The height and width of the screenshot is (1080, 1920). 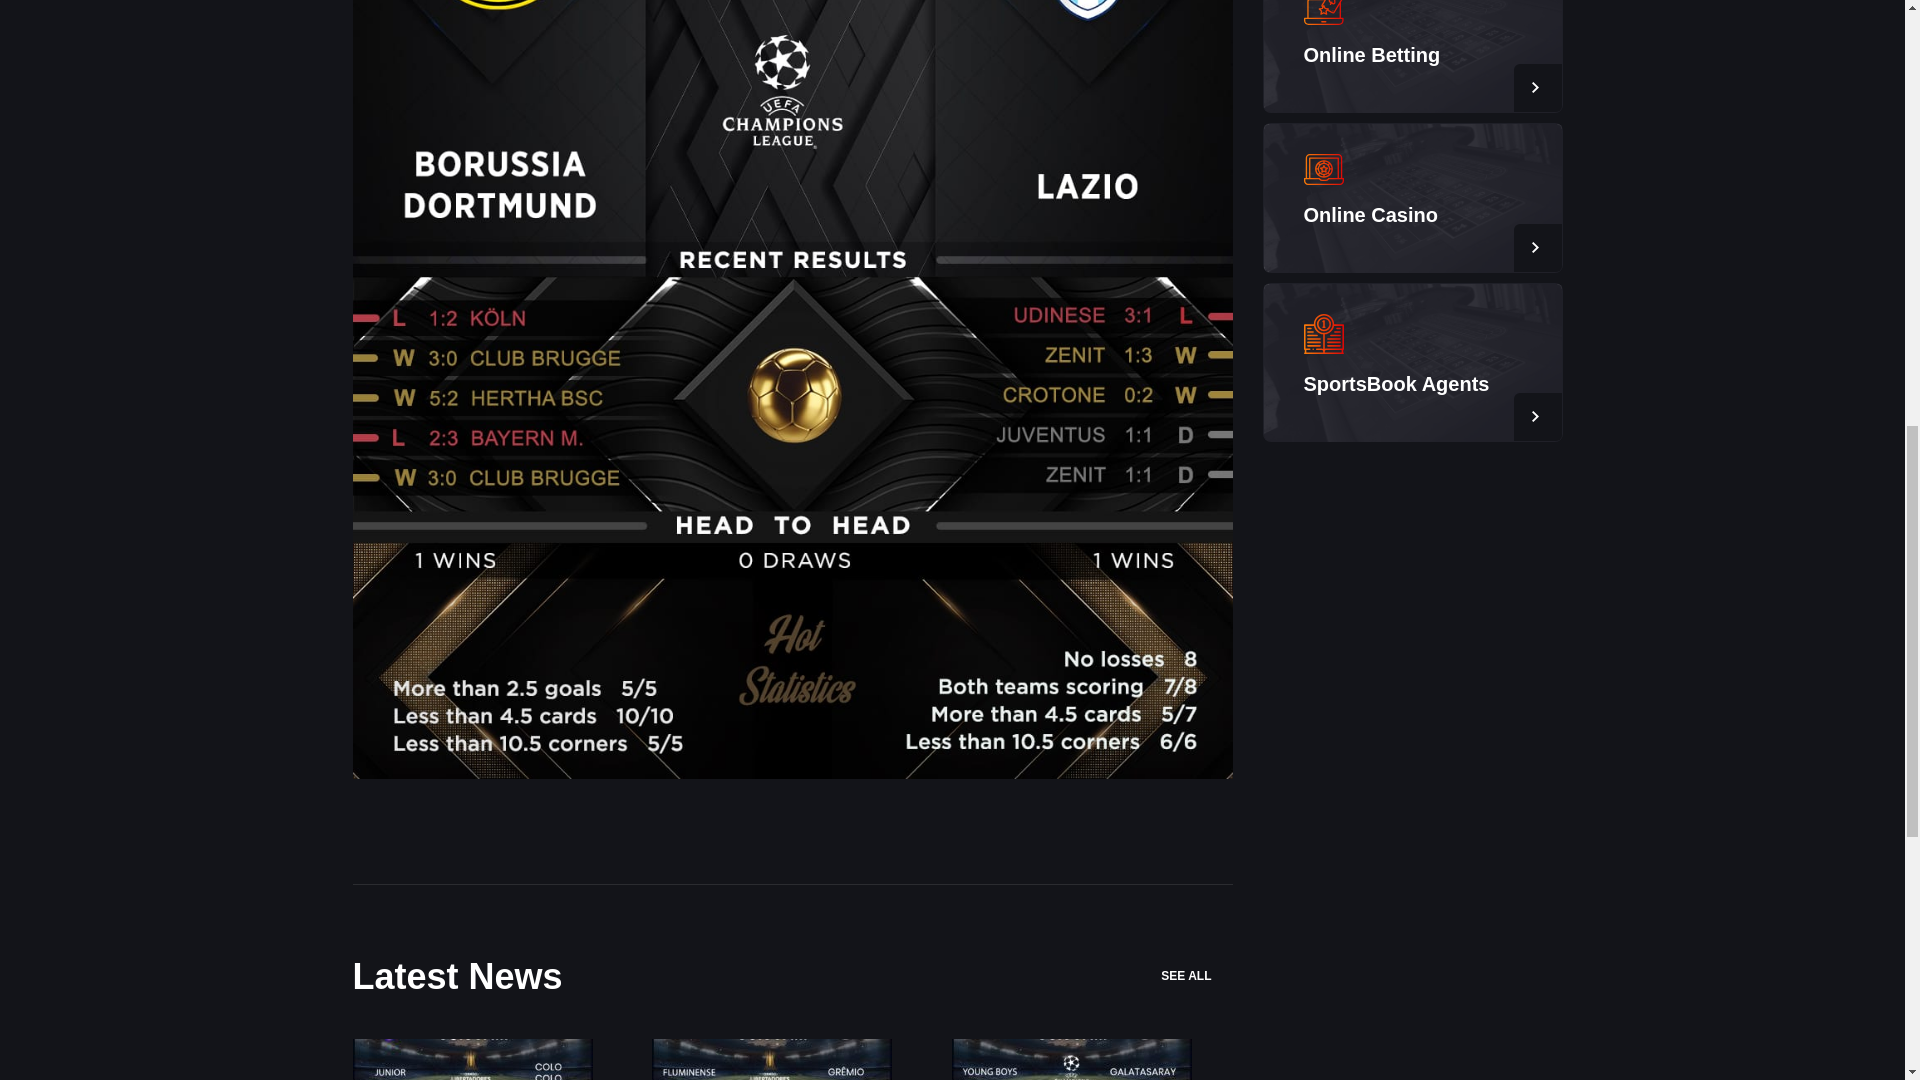 I want to click on SEE ALL, so click(x=1196, y=976).